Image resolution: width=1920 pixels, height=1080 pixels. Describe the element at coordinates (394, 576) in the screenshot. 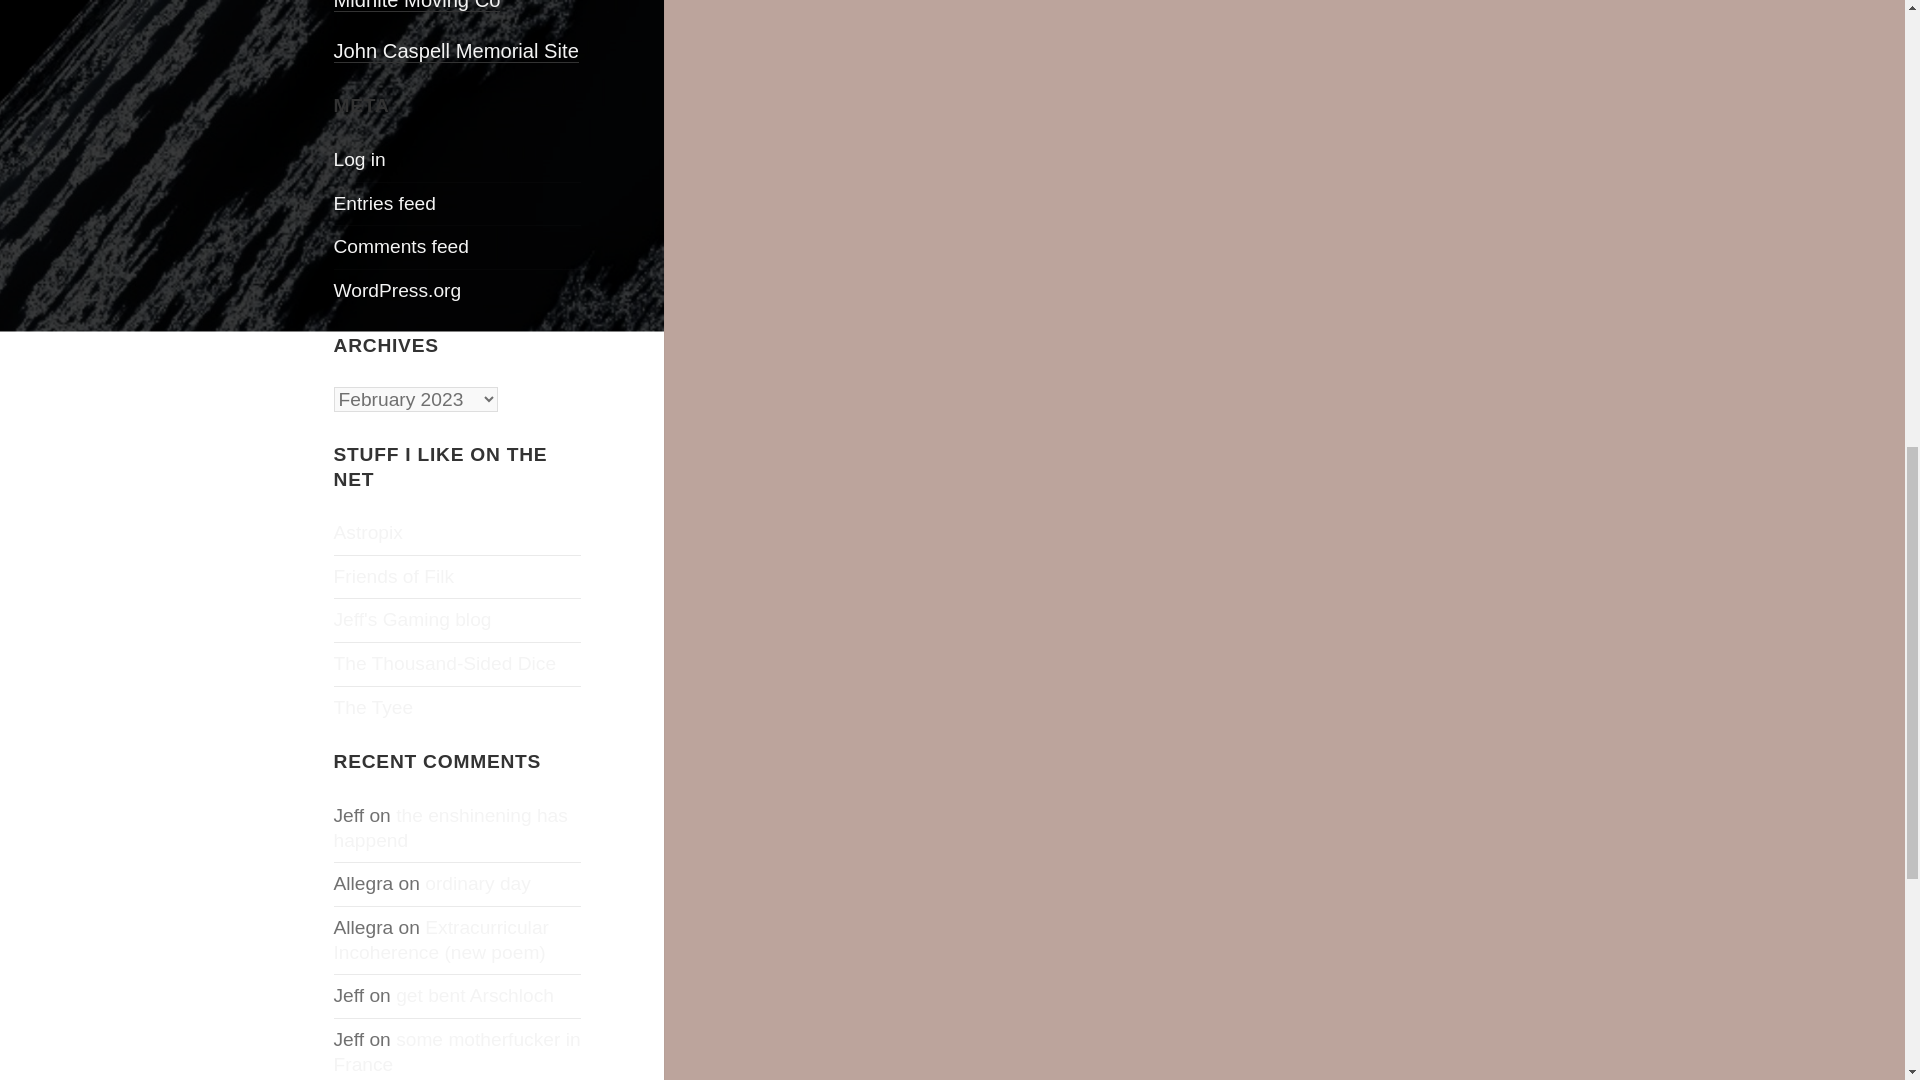

I see `Friends of Filk` at that location.